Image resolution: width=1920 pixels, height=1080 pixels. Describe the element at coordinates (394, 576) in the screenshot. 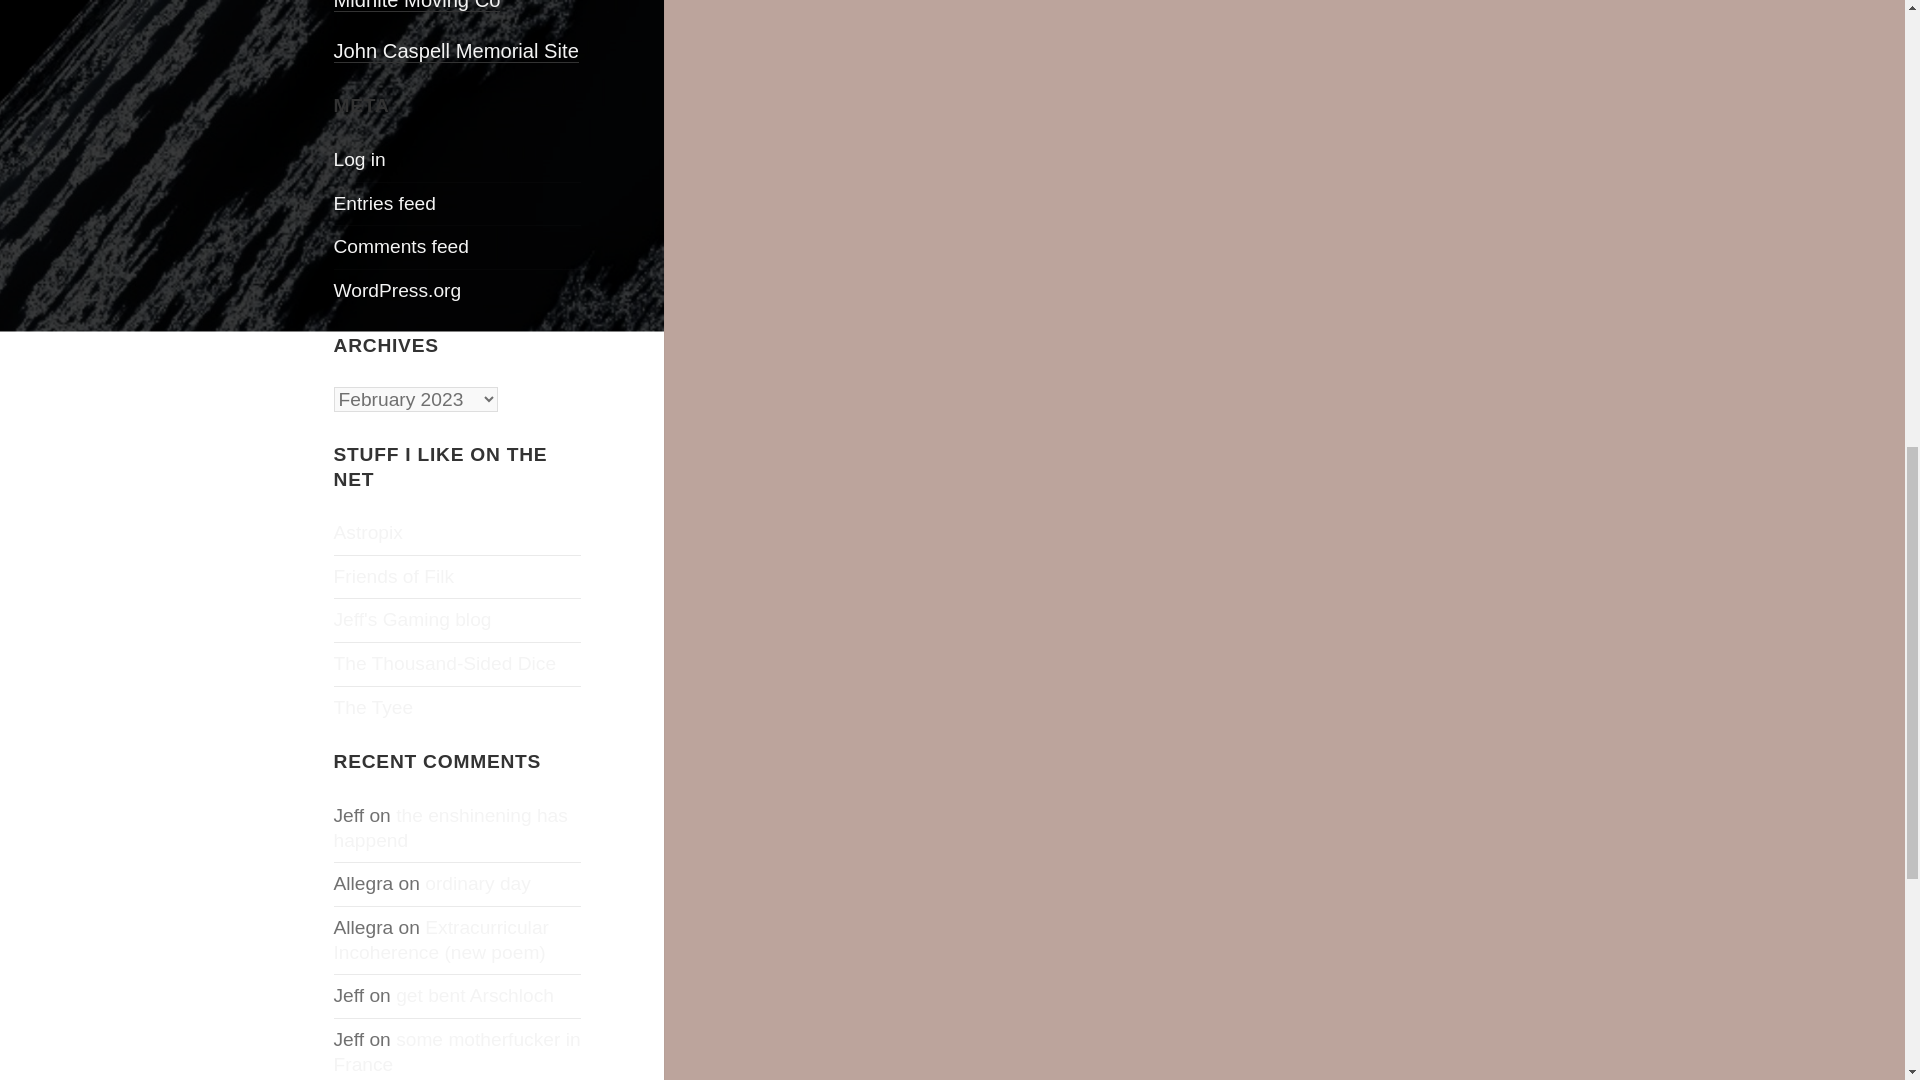

I see `Friends of Filk` at that location.